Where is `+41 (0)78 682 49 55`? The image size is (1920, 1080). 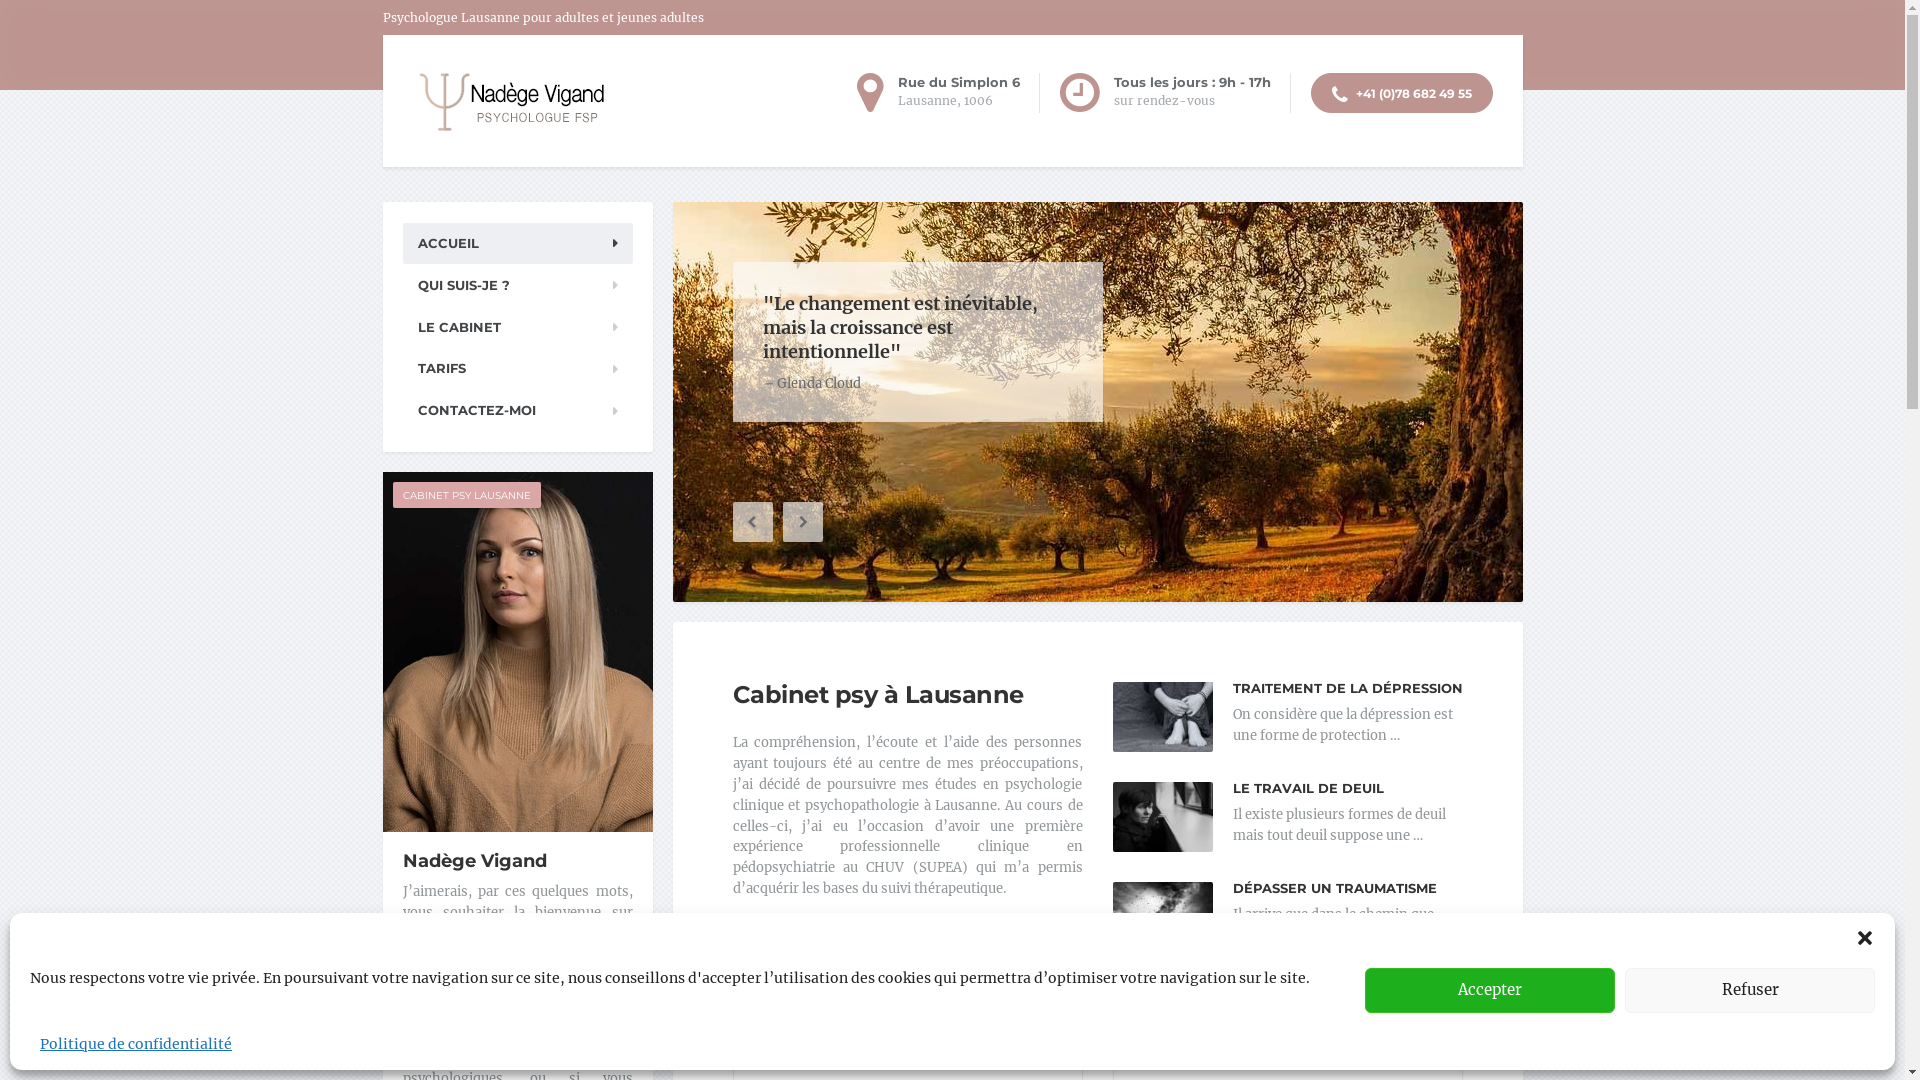
+41 (0)78 682 49 55 is located at coordinates (1401, 93).